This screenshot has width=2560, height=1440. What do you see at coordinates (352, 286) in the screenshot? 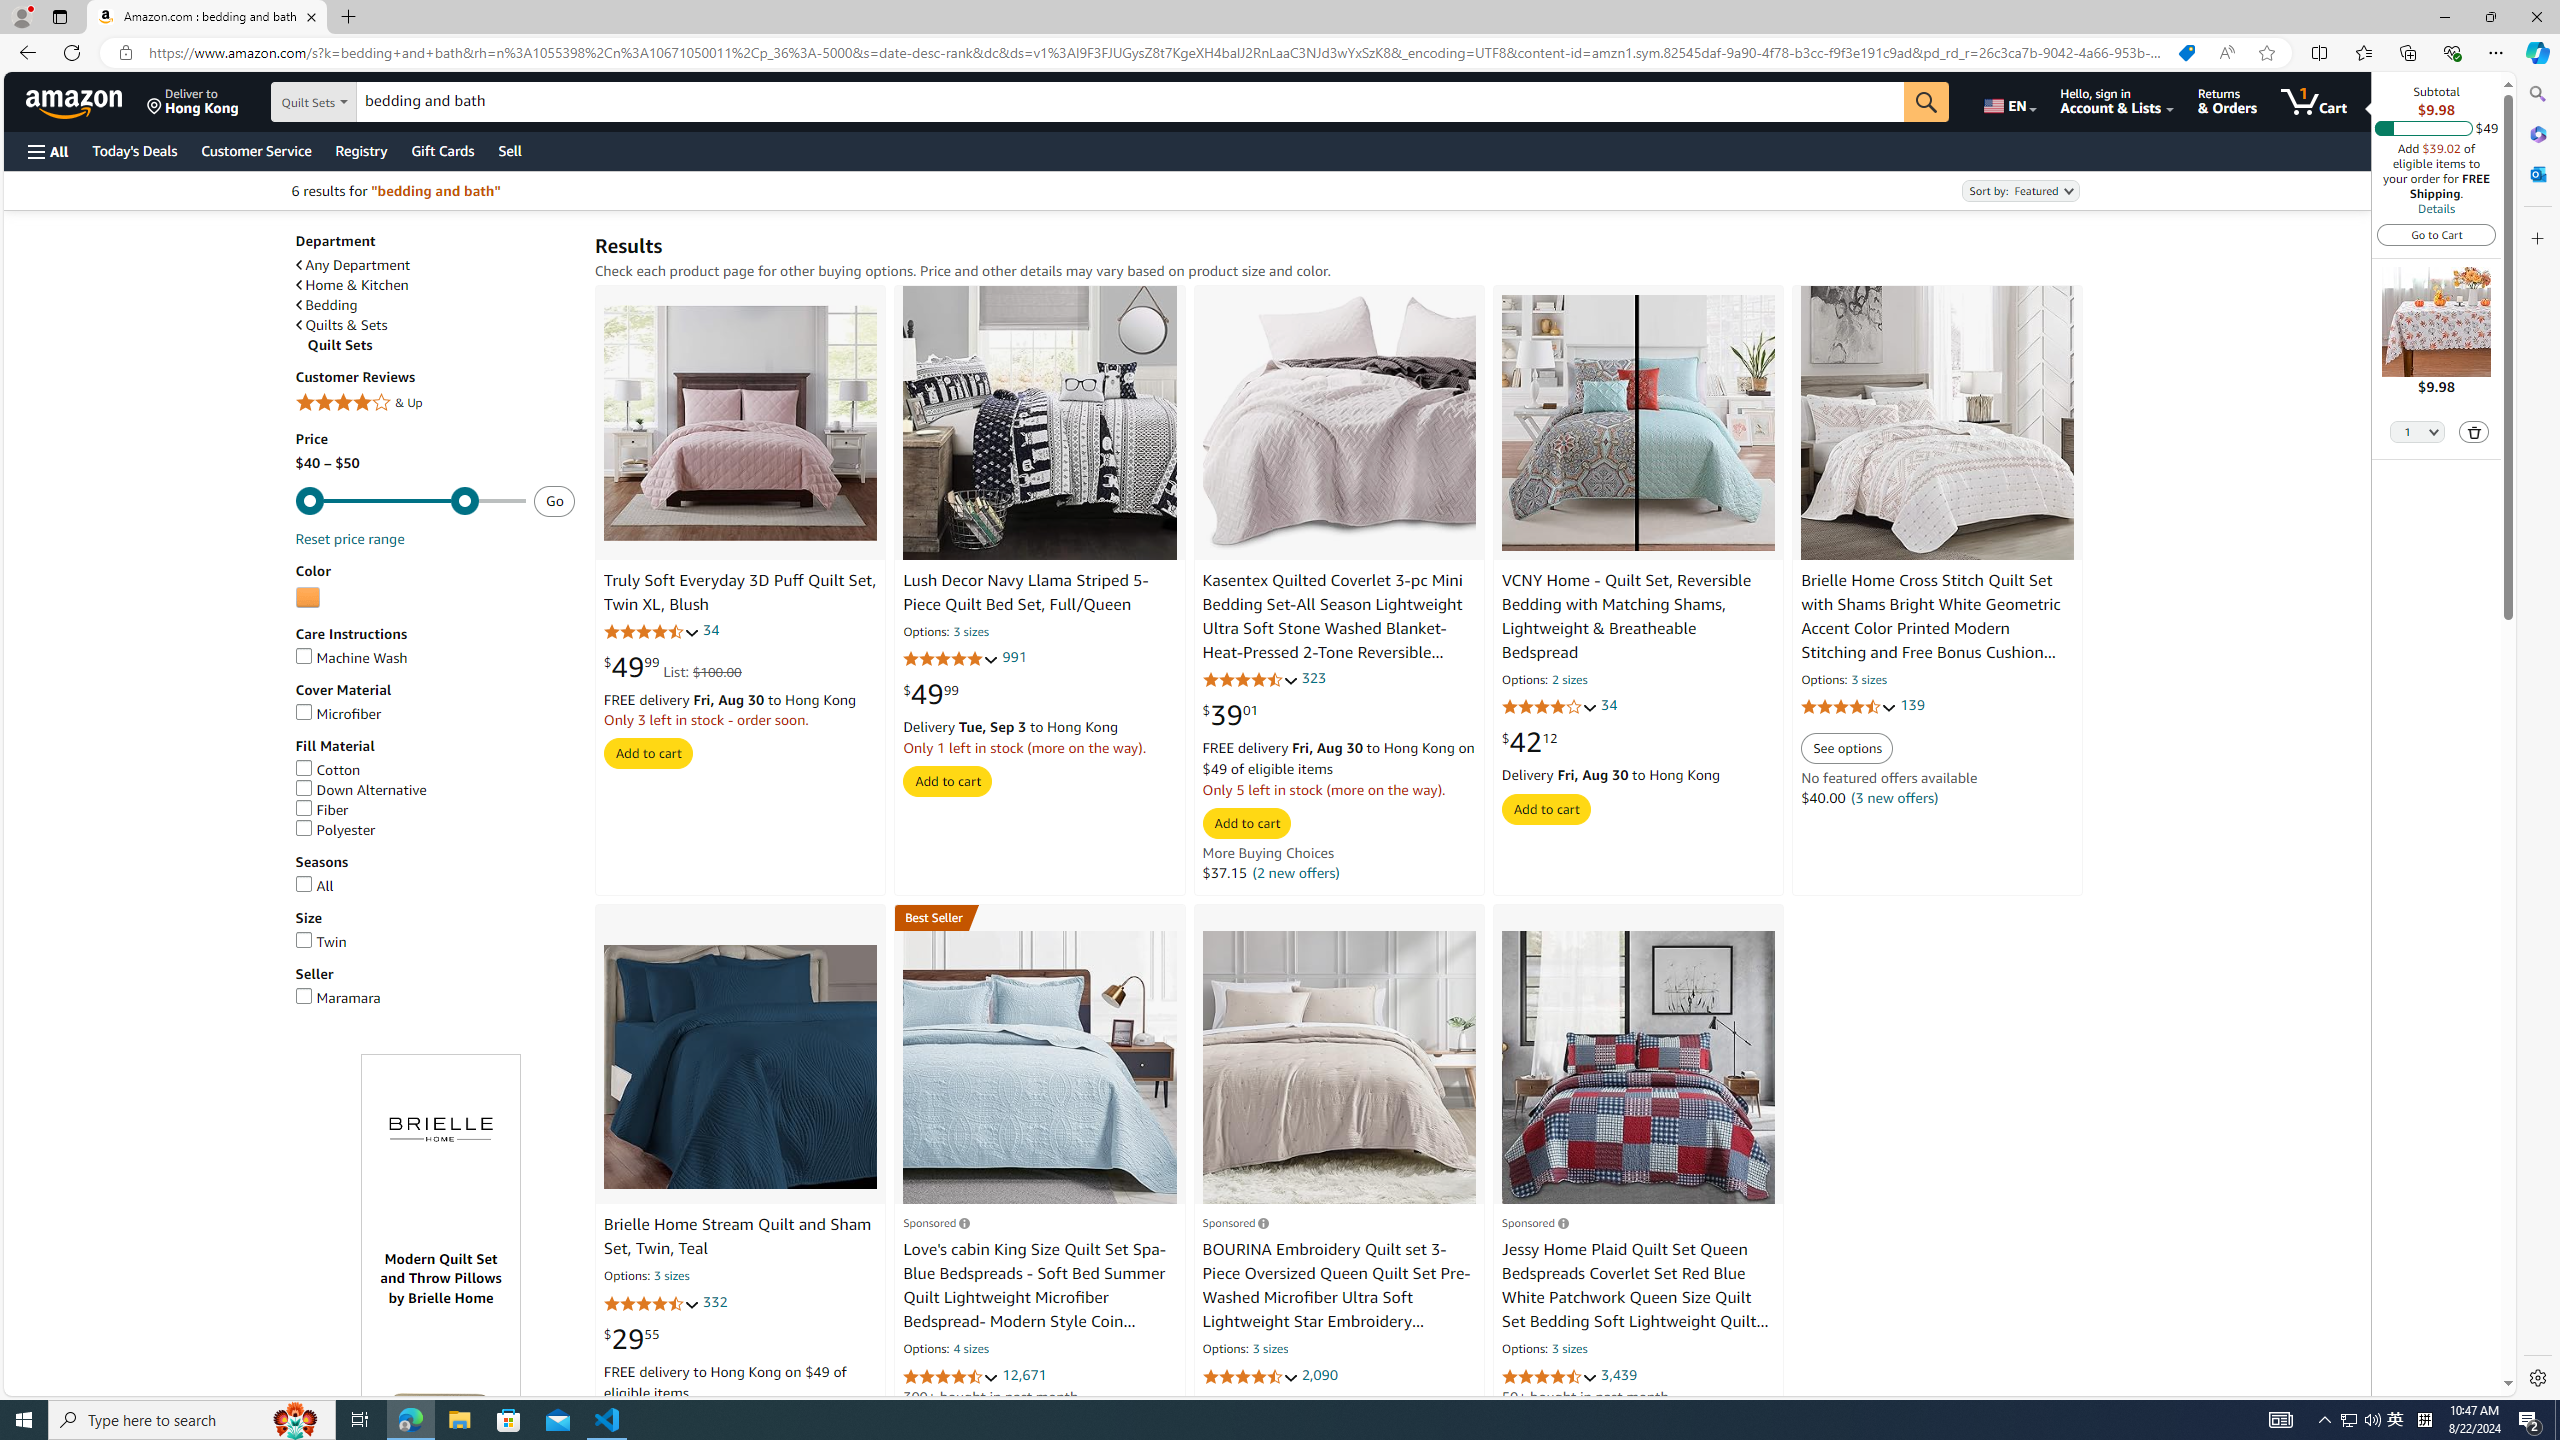
I see `Home & Kitchen` at bounding box center [352, 286].